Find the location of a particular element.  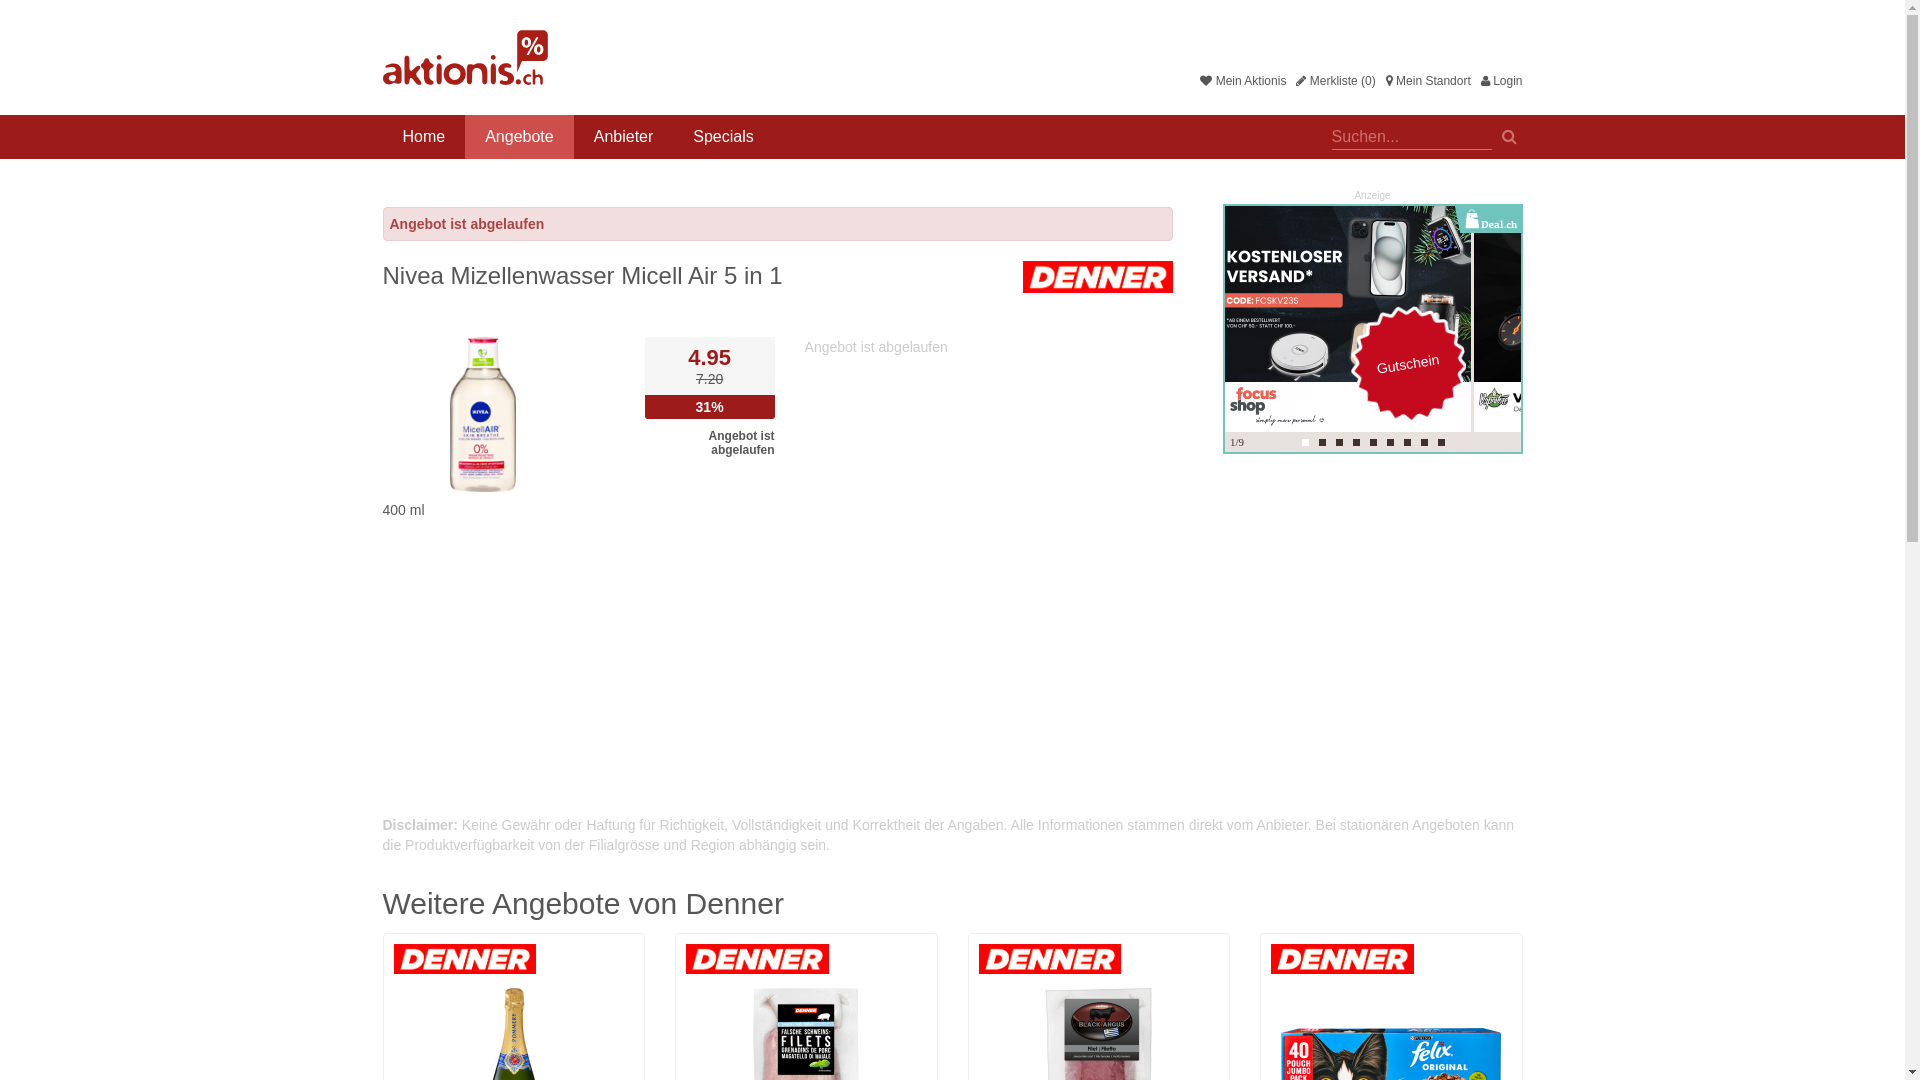

Mein Aktionis is located at coordinates (1243, 81).